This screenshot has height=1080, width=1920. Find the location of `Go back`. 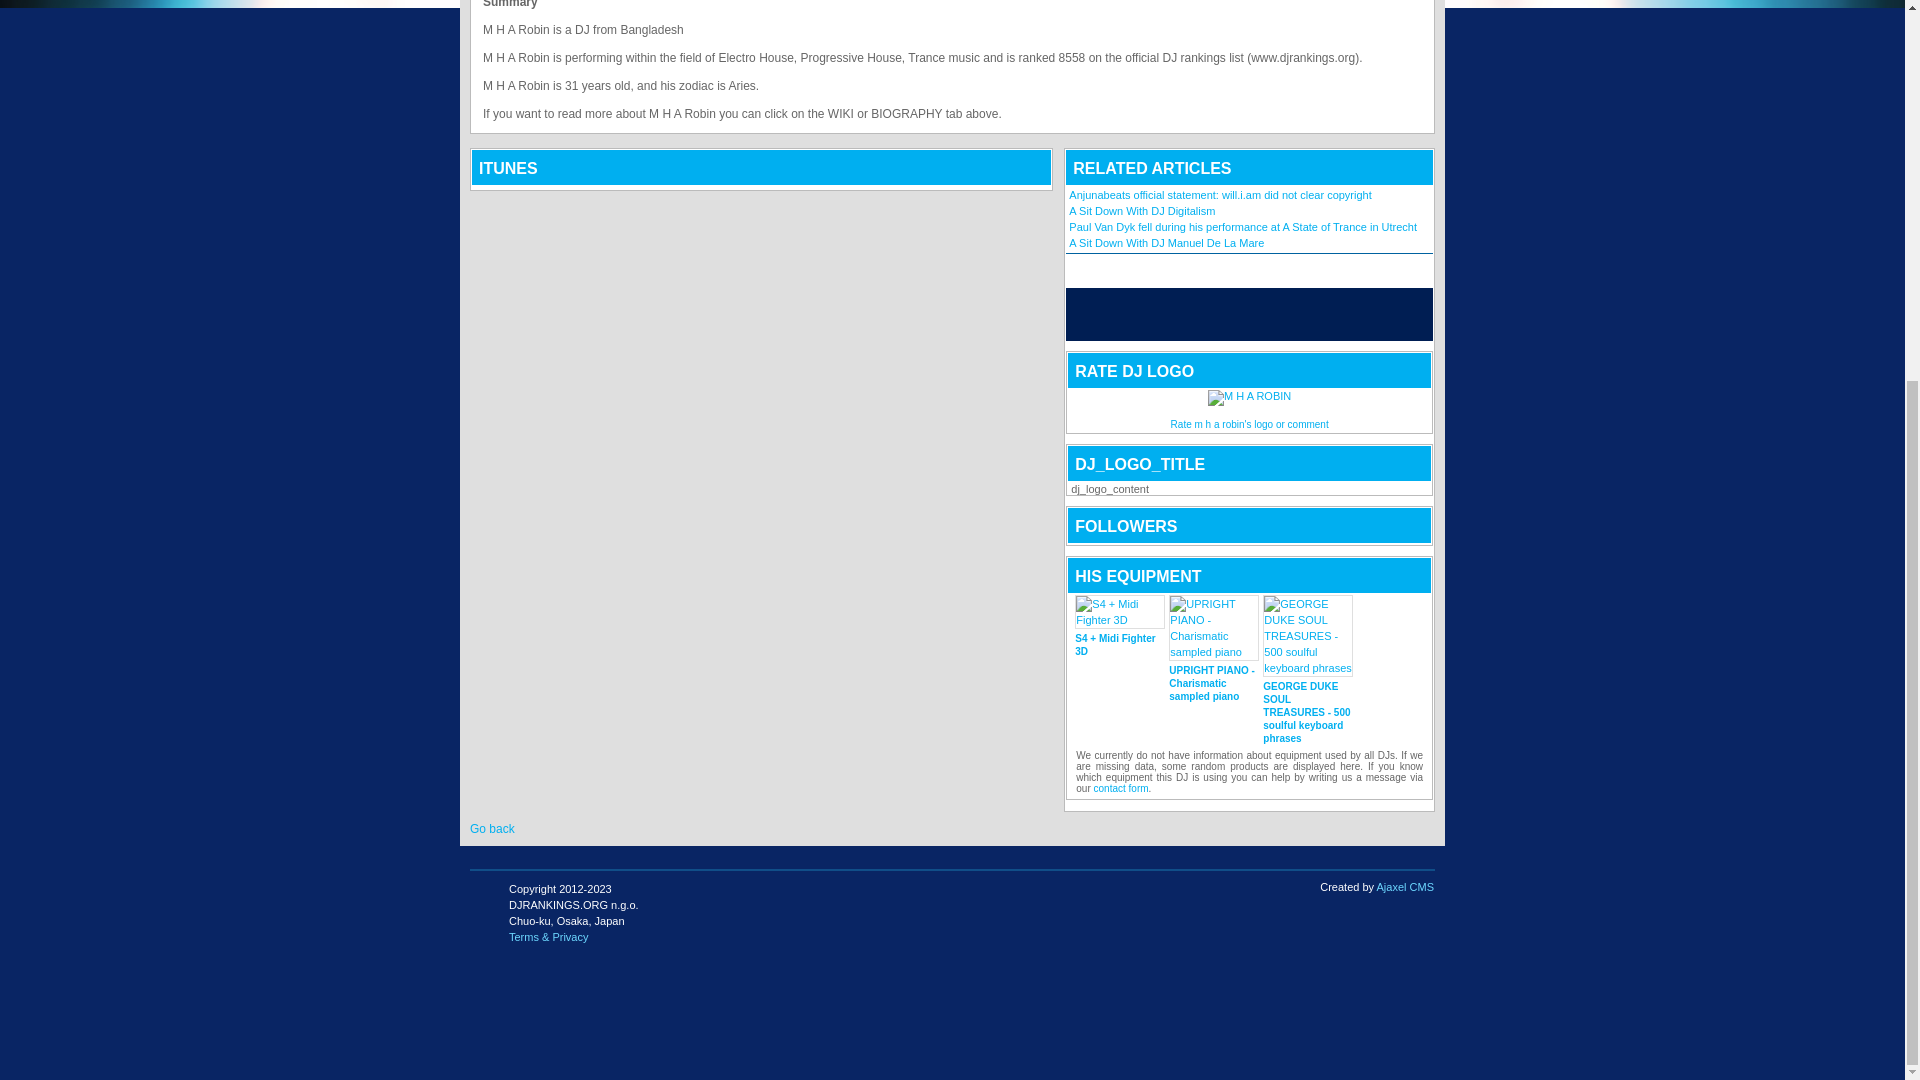

Go back is located at coordinates (492, 828).